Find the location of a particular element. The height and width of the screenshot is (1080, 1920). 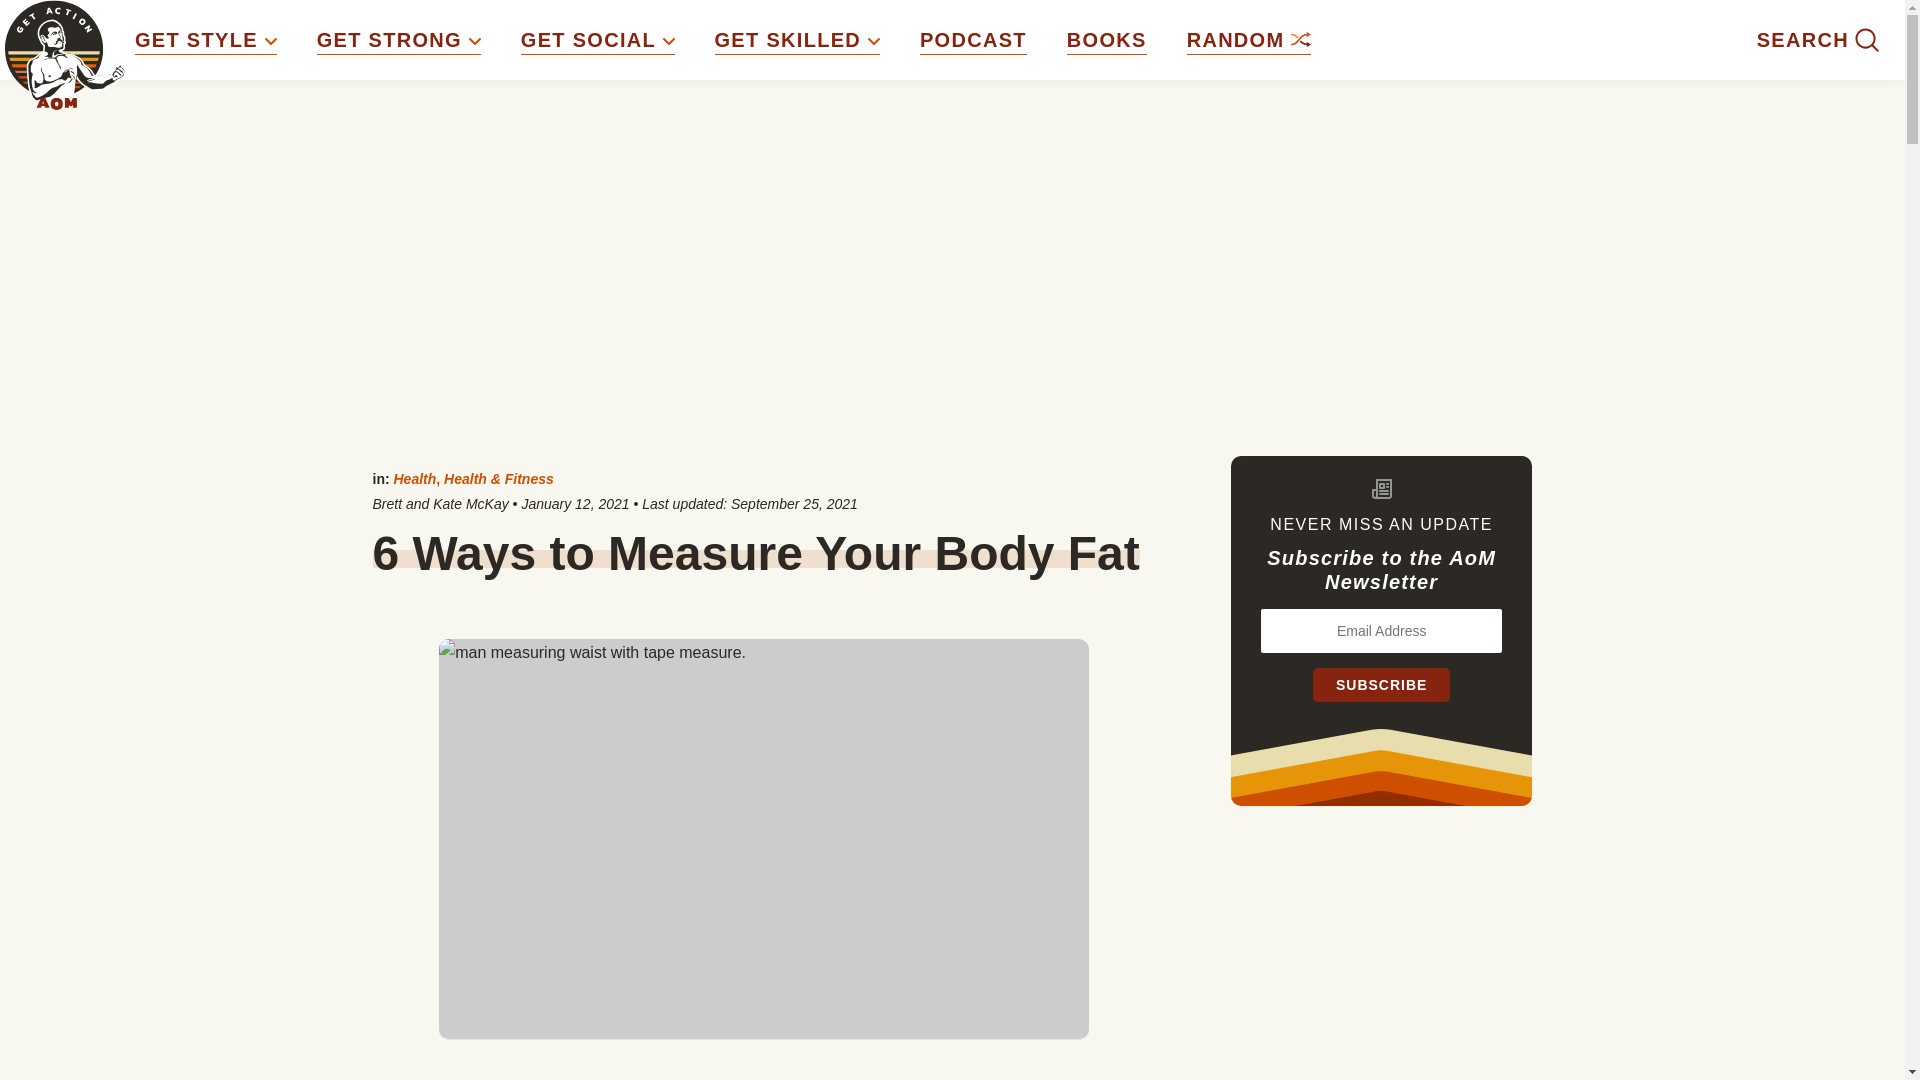

GET SOCIAL is located at coordinates (598, 40).